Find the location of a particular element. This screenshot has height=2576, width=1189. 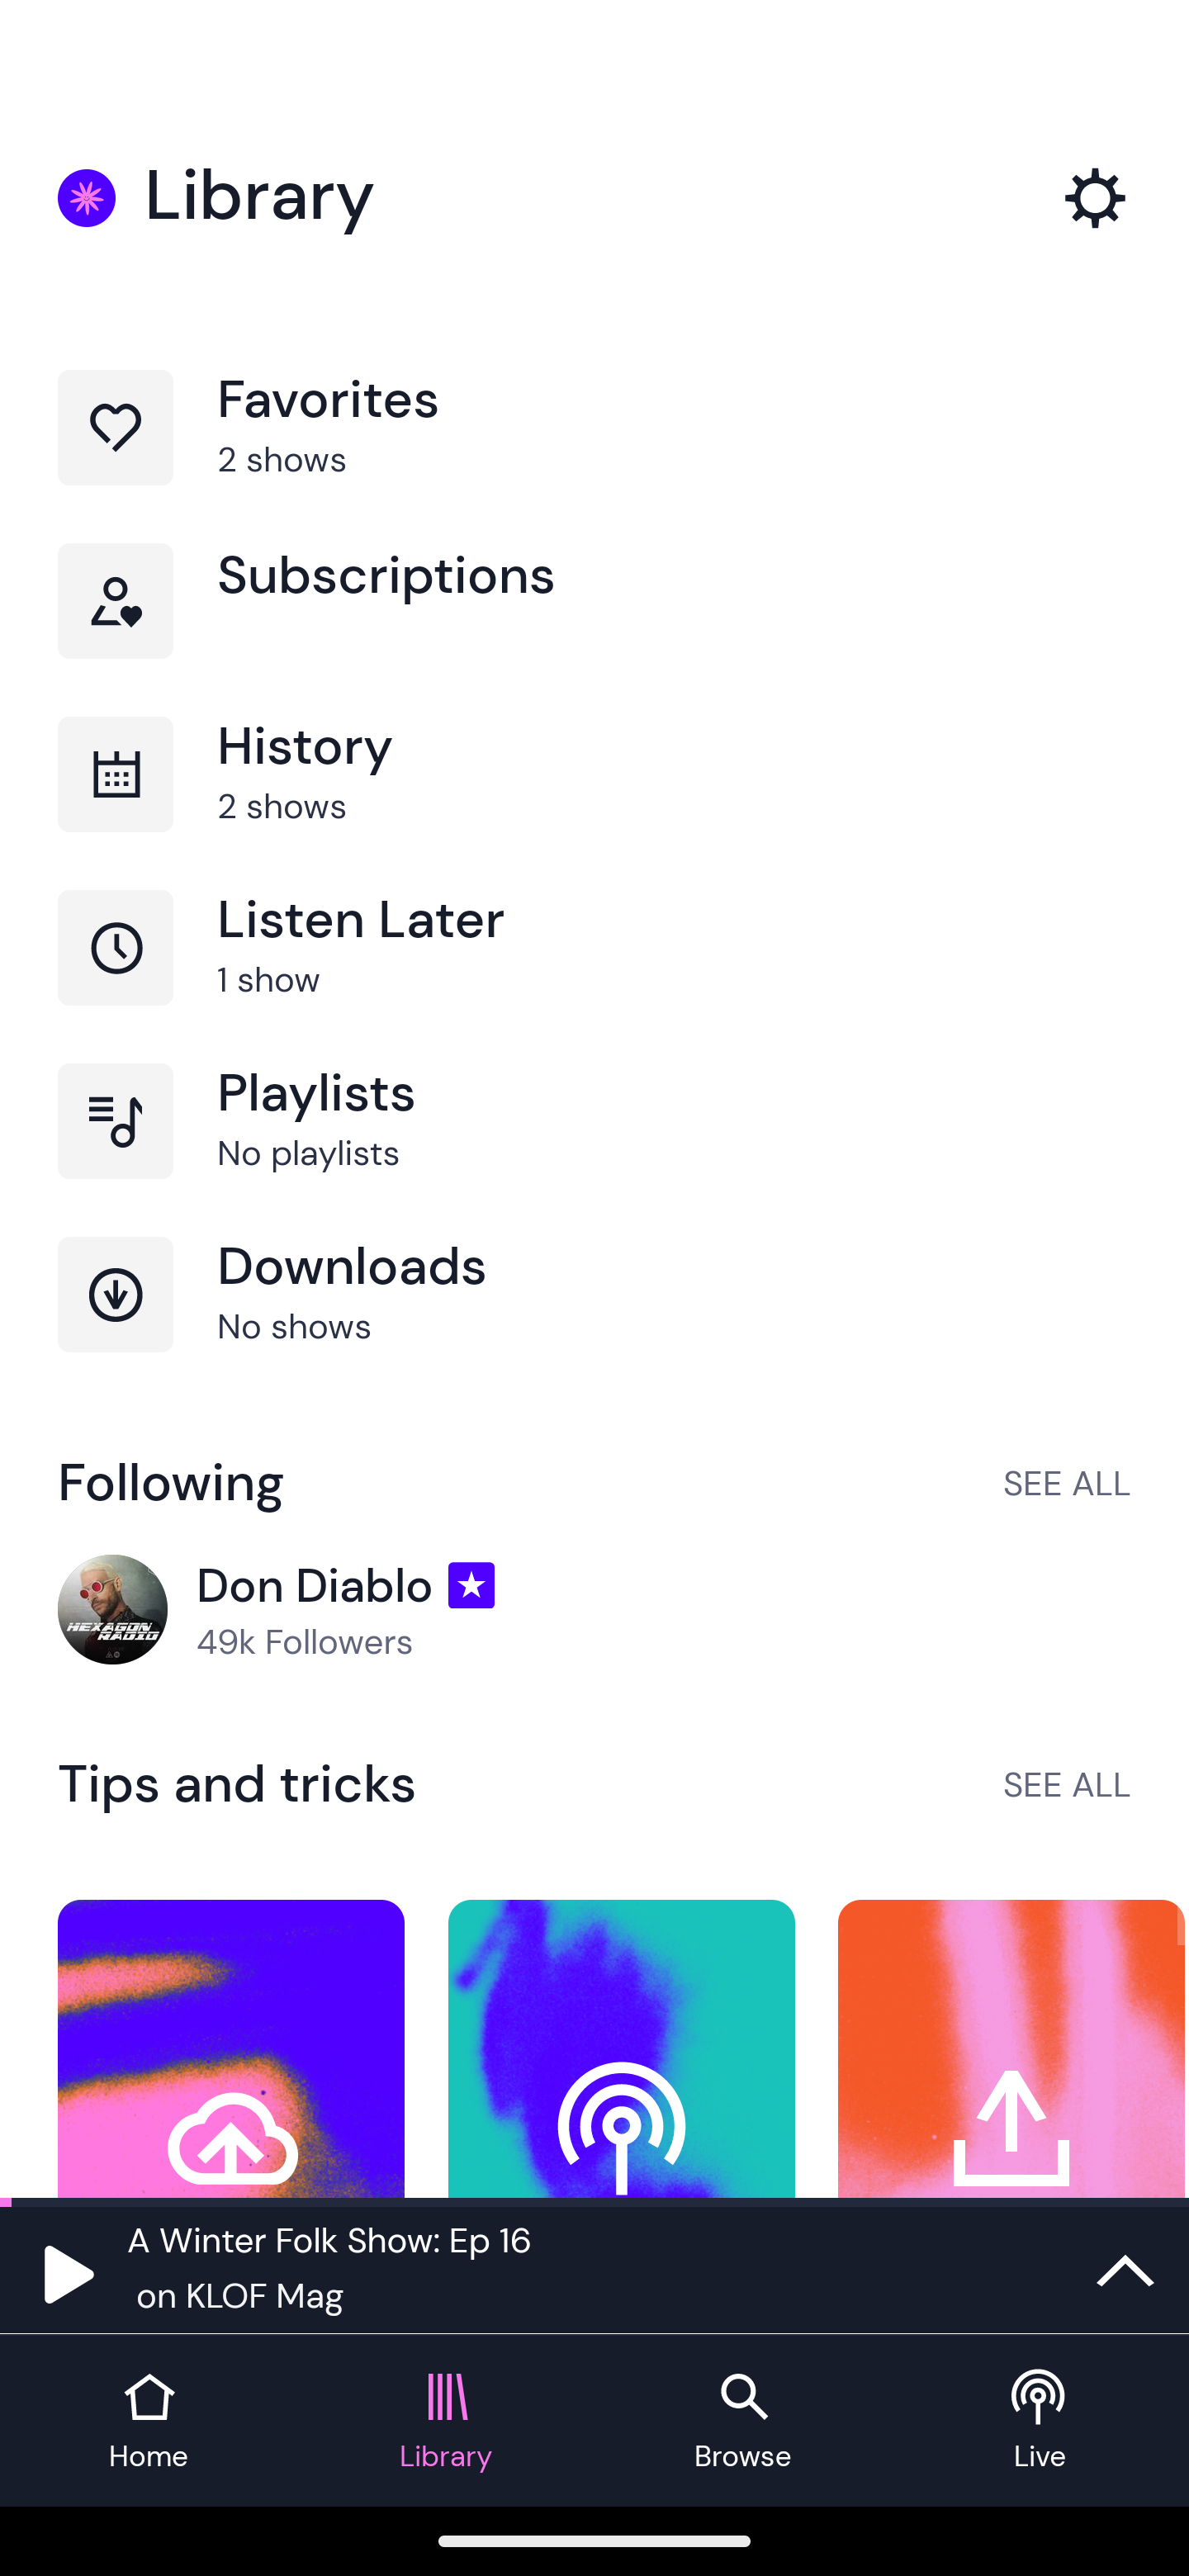

Library tab Library is located at coordinates (446, 2421).